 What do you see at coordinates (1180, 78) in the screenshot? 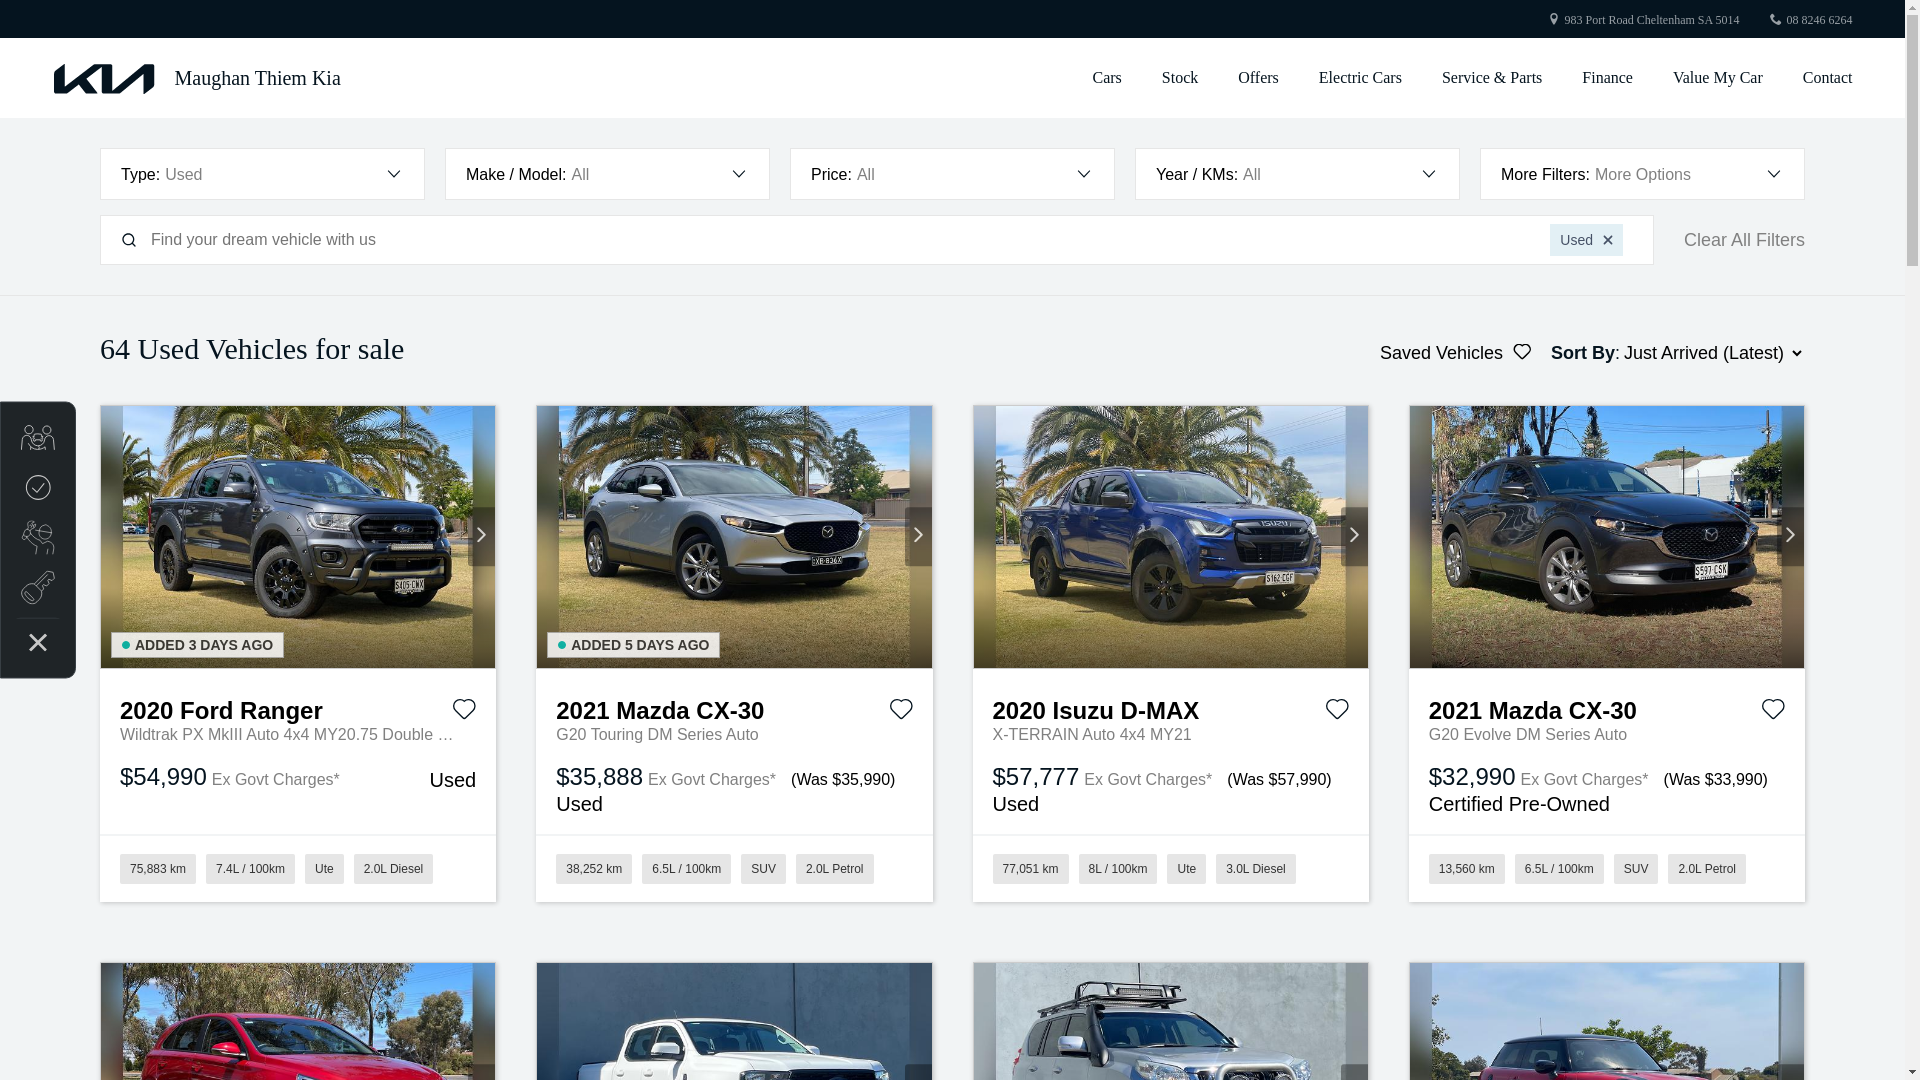
I see `Stock` at bounding box center [1180, 78].